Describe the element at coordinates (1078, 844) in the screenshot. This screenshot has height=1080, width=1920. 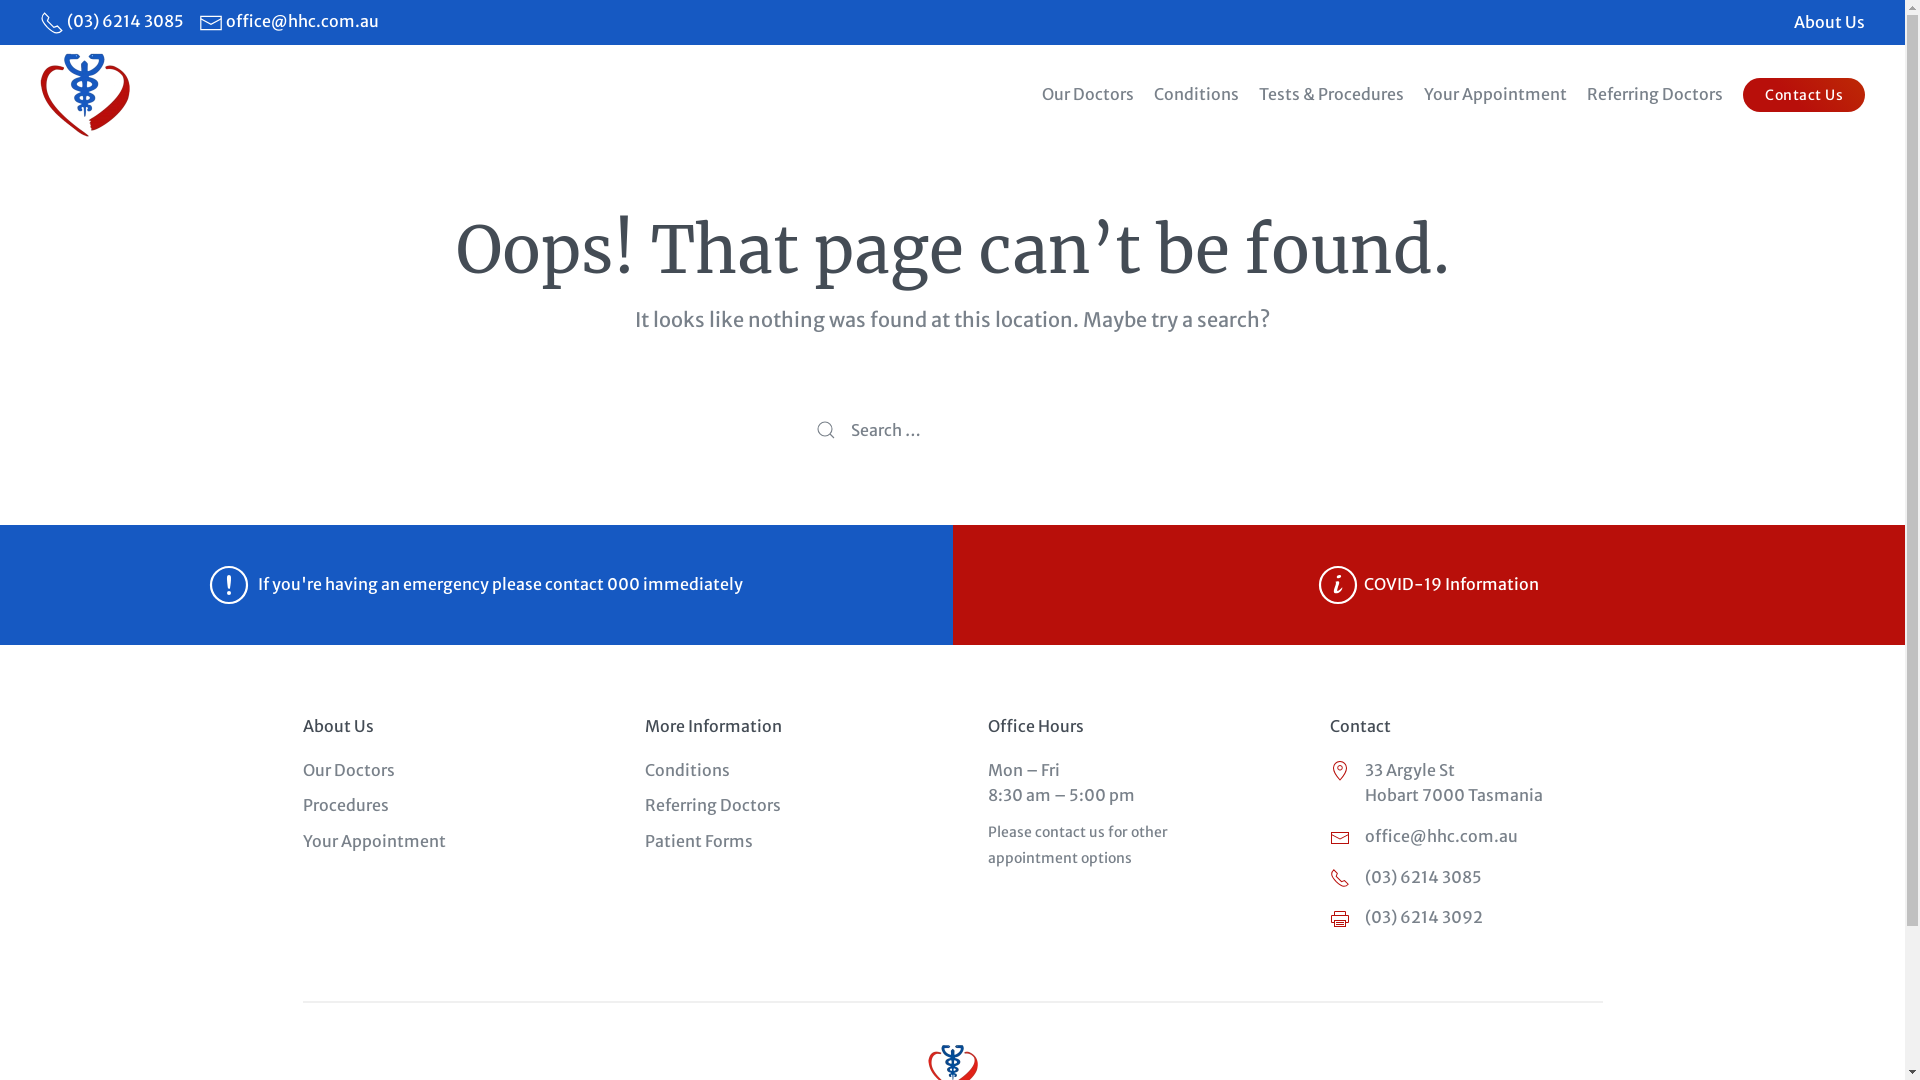
I see `Please contact us for other appointment options` at that location.